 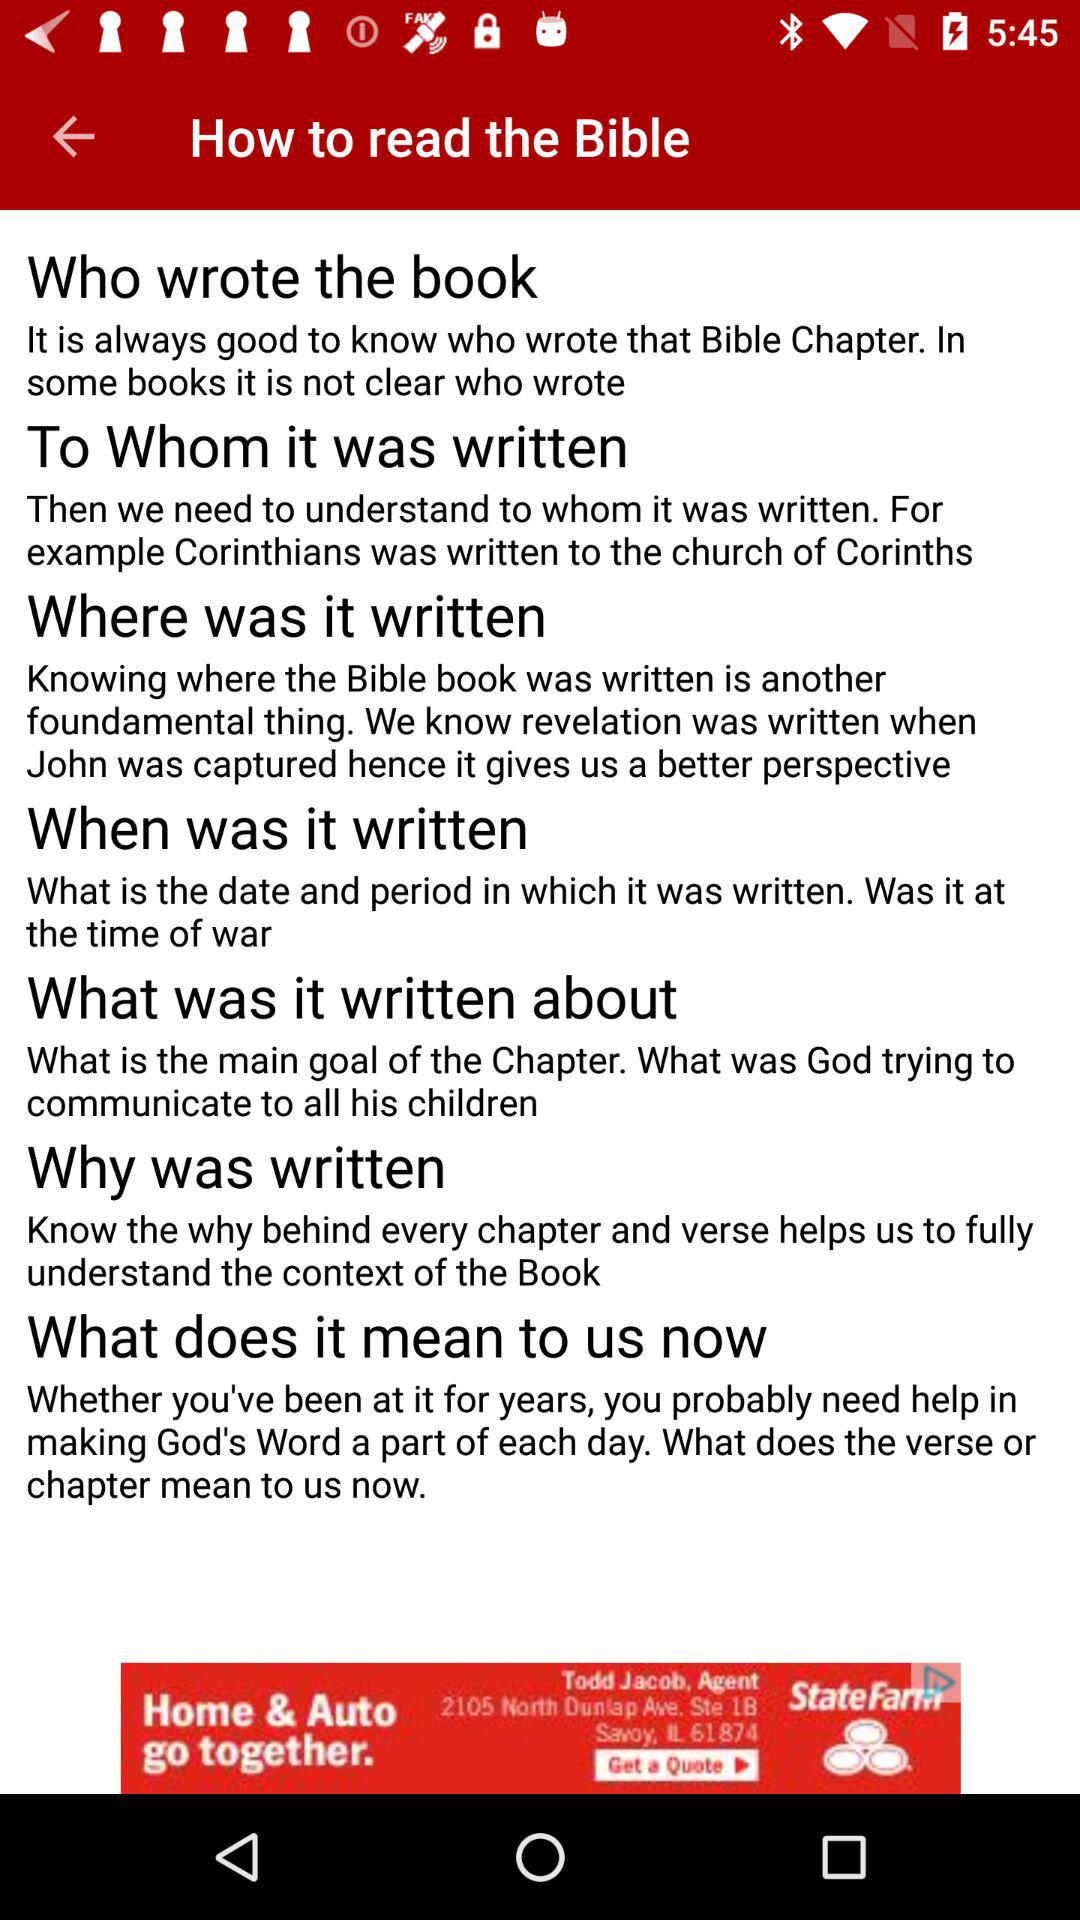 What do you see at coordinates (540, 1728) in the screenshot?
I see `open an advertisements` at bounding box center [540, 1728].